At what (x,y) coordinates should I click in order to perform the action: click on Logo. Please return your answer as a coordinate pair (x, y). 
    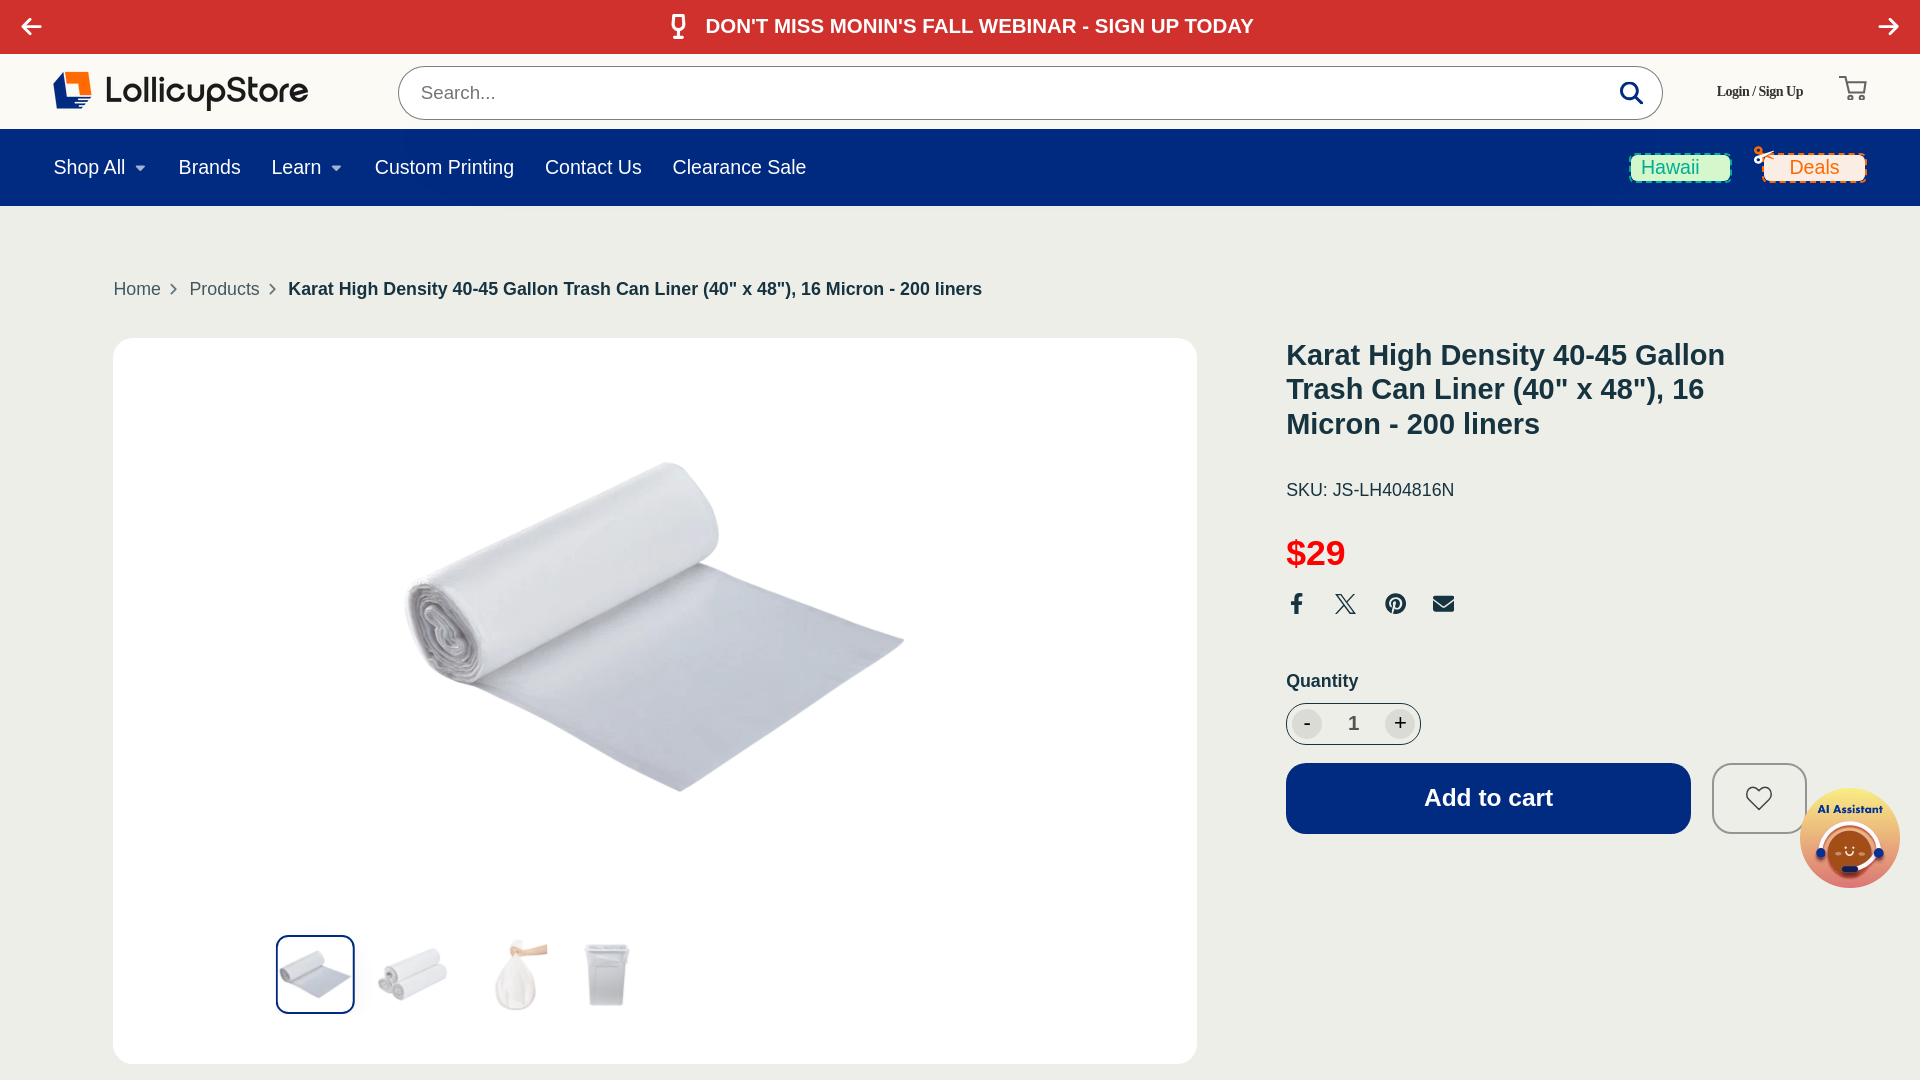
    Looking at the image, I should click on (180, 92).